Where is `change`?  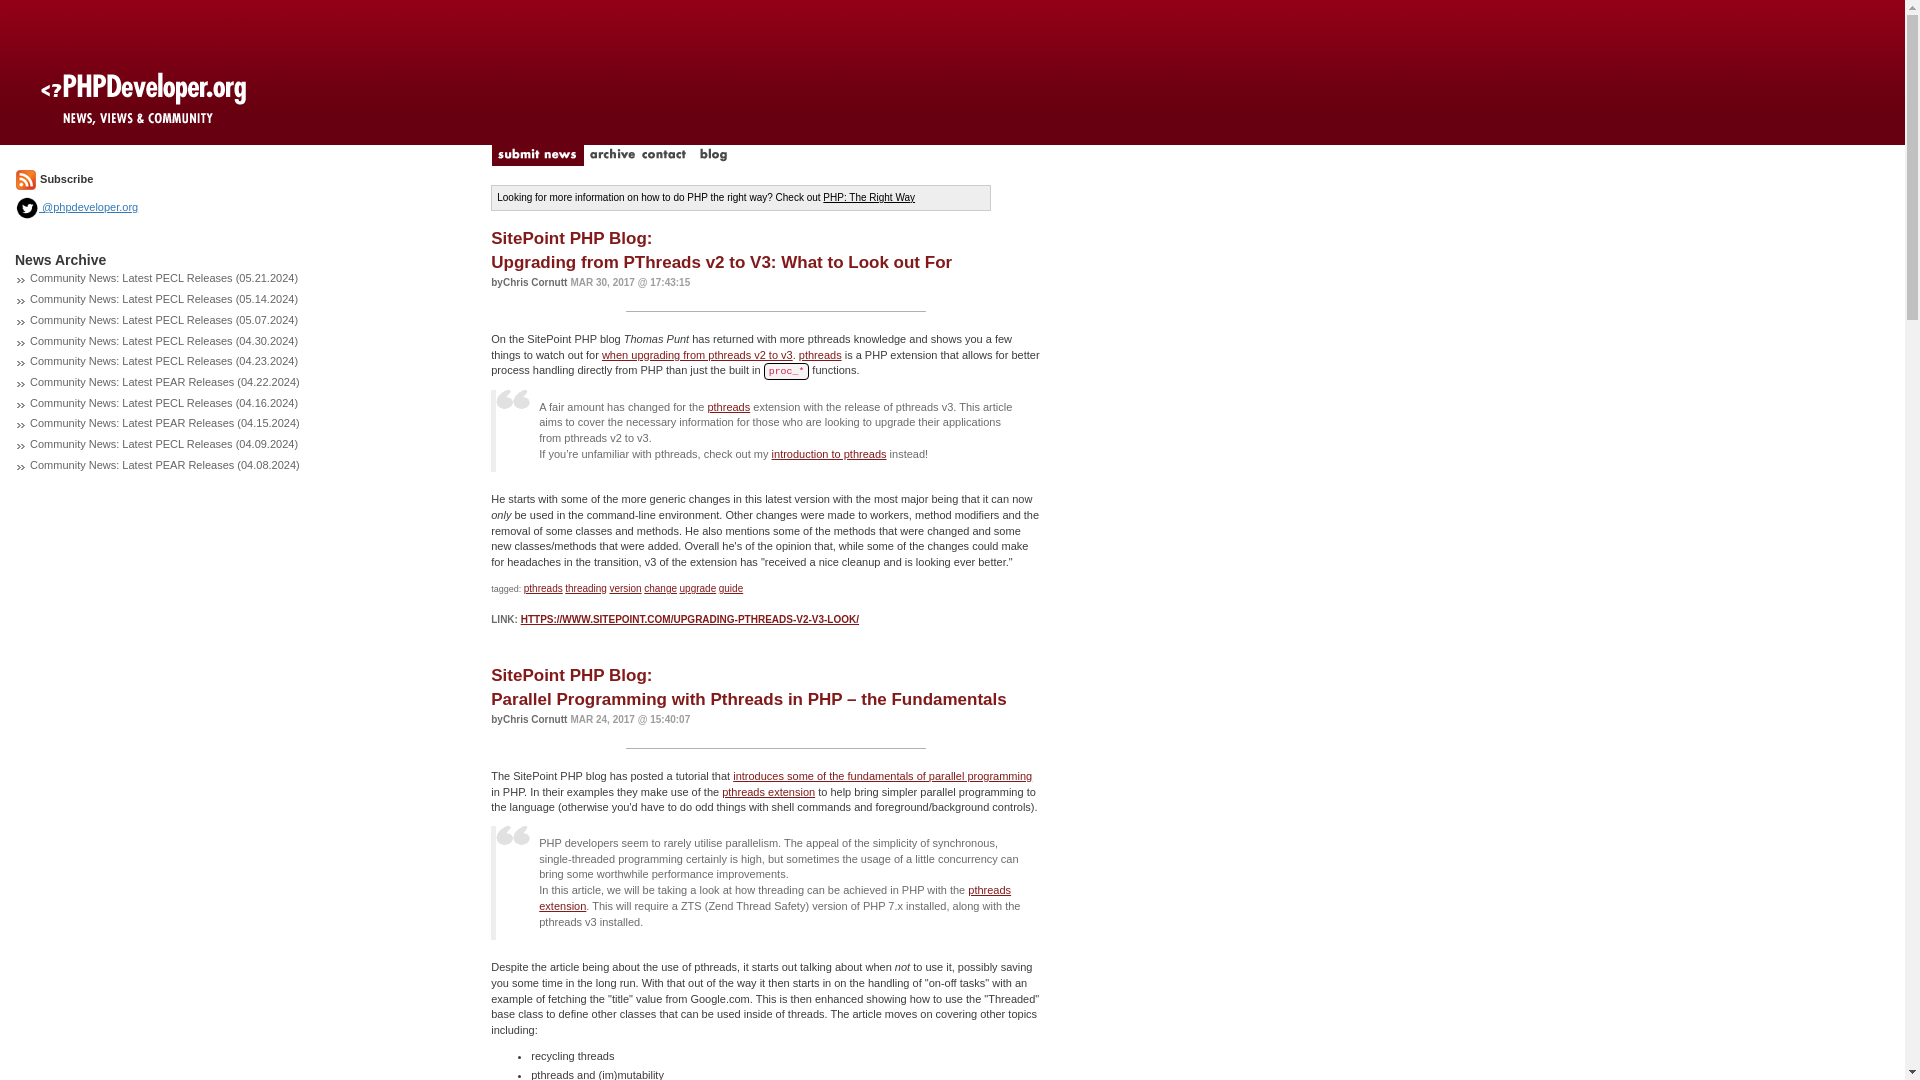 change is located at coordinates (660, 588).